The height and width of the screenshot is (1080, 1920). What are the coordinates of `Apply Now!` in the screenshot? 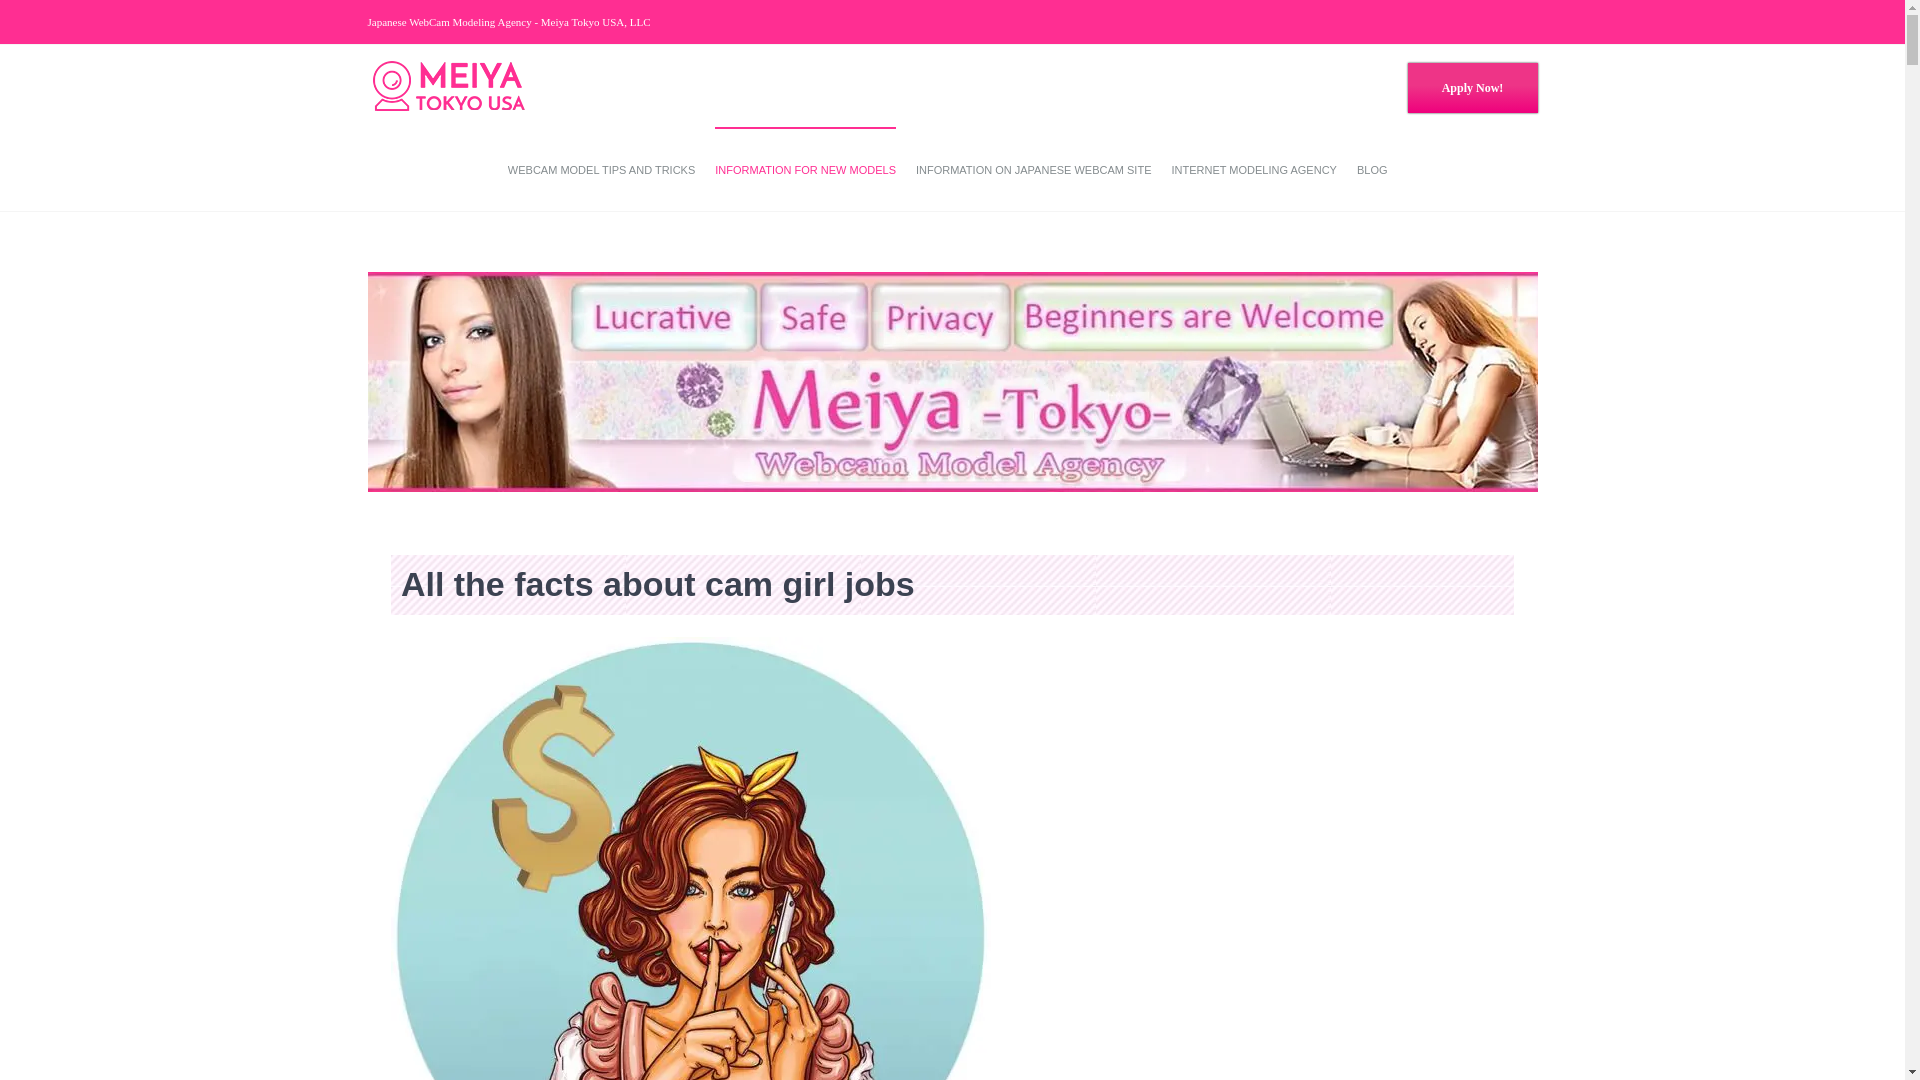 It's located at (1472, 86).